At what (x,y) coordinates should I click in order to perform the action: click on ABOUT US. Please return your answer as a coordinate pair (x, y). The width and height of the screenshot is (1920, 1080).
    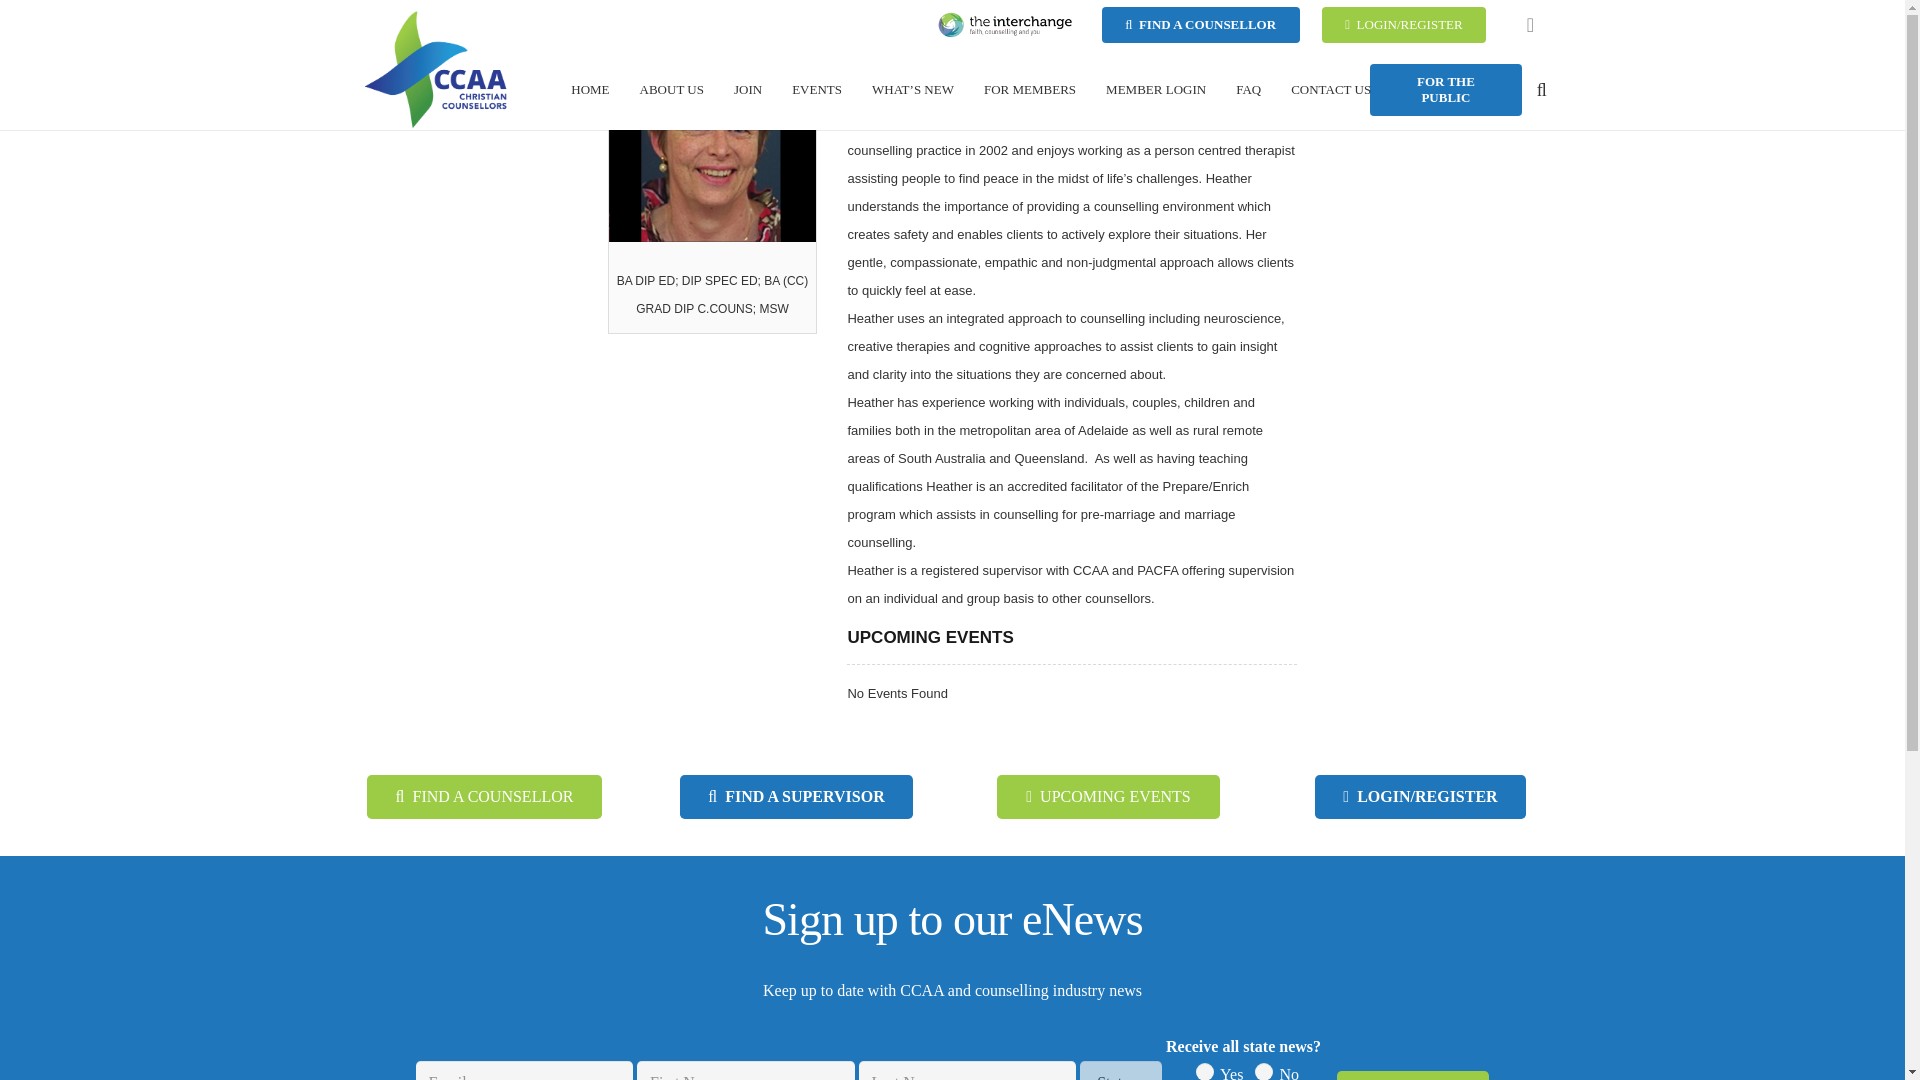
    Looking at the image, I should click on (672, 89).